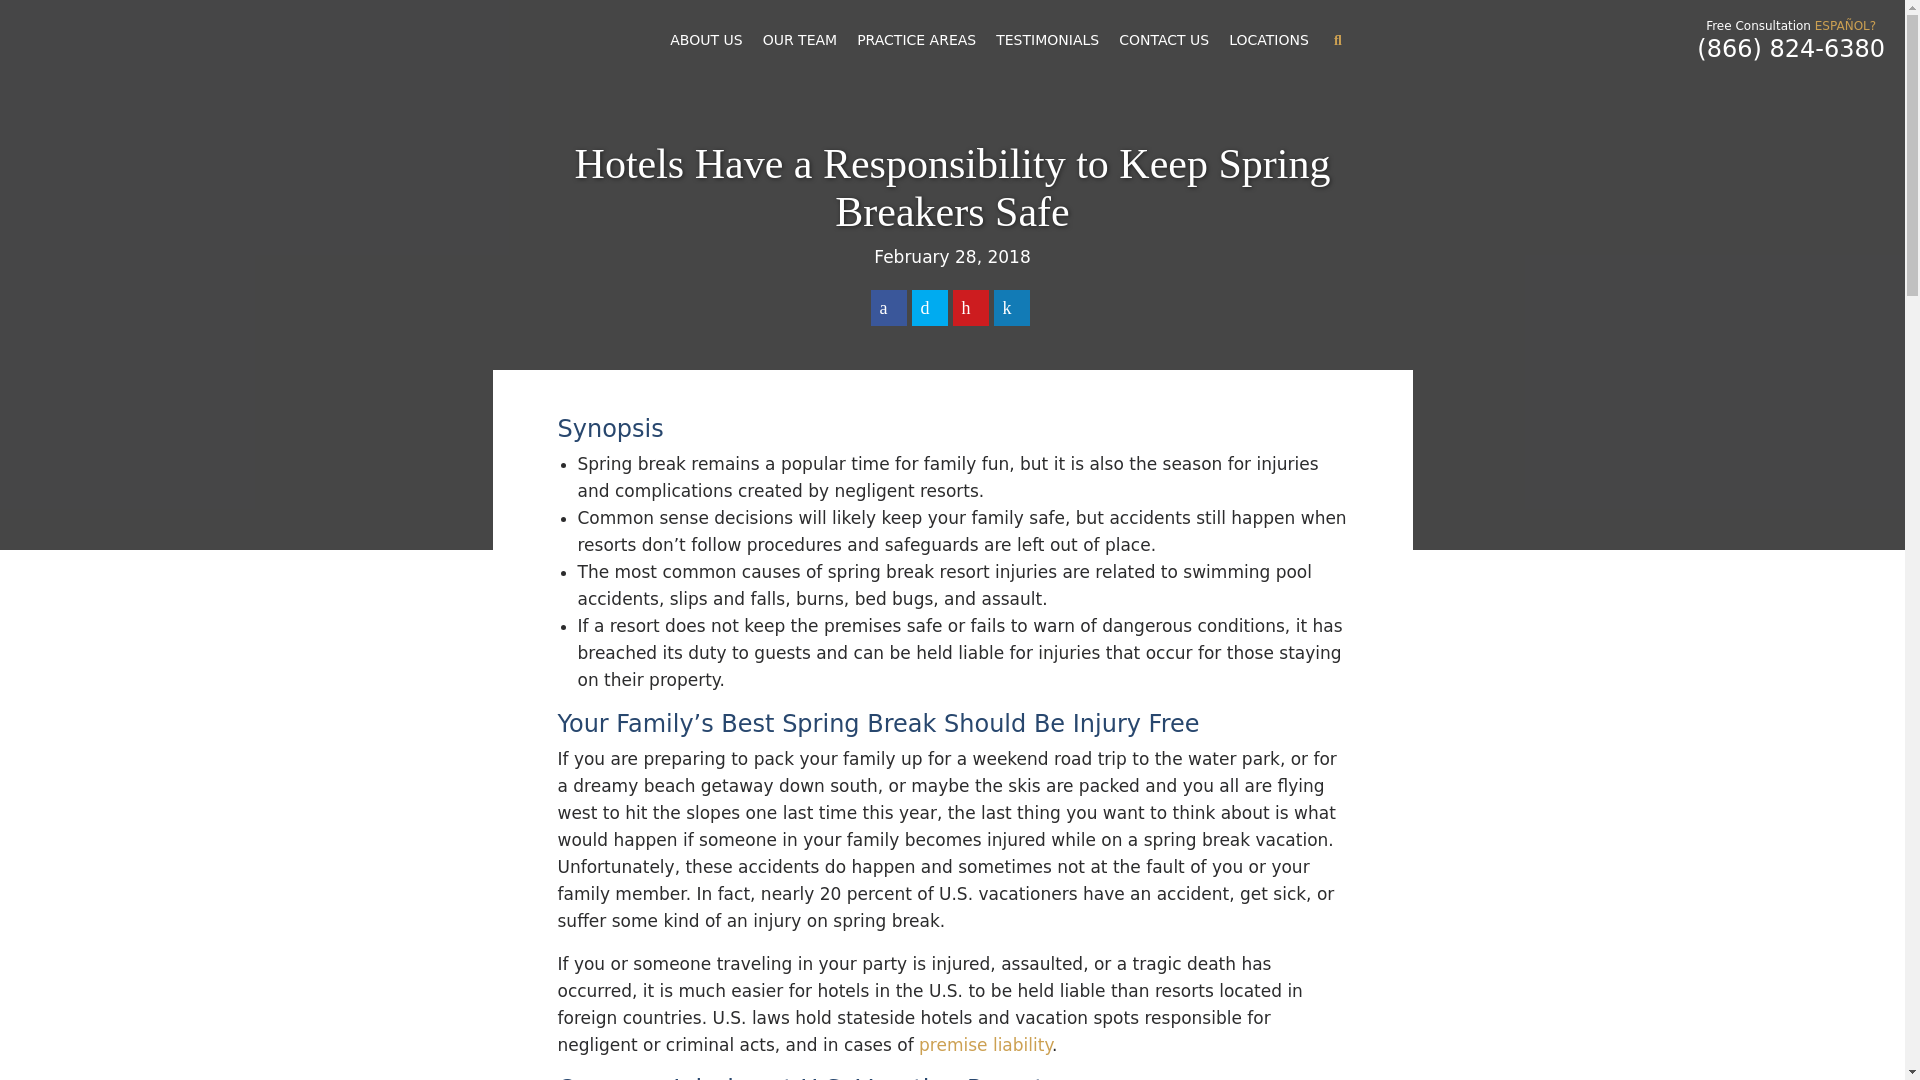 The width and height of the screenshot is (1920, 1080). Describe the element at coordinates (888, 308) in the screenshot. I see `Share on Facebook` at that location.